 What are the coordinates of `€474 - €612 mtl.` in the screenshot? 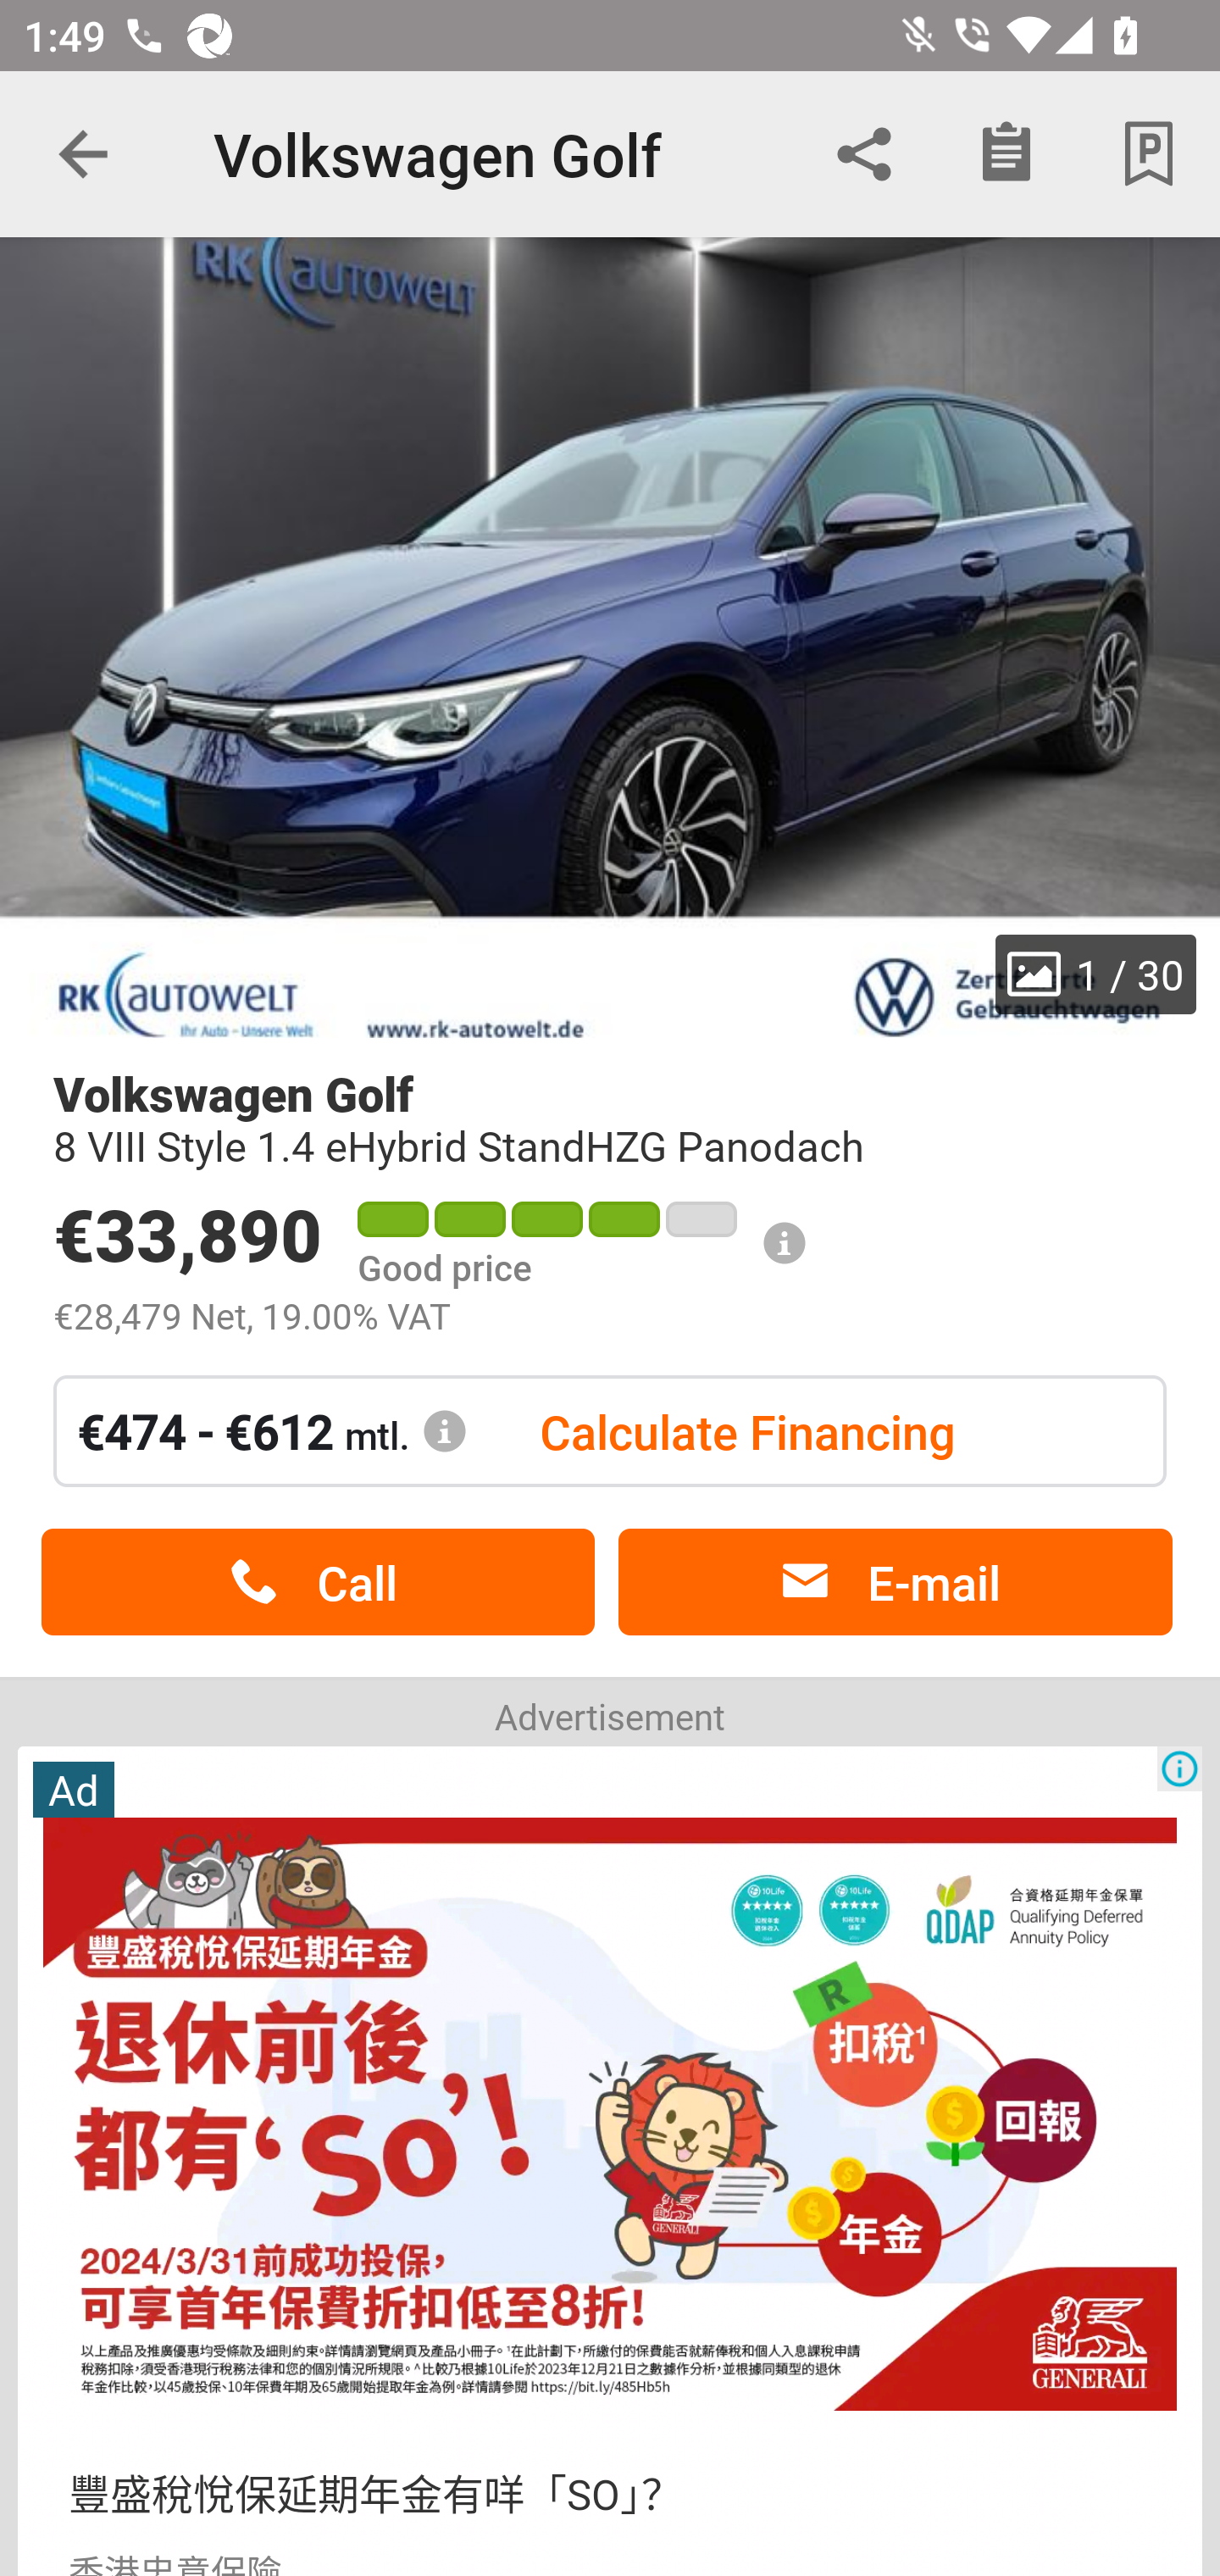 It's located at (272, 1430).